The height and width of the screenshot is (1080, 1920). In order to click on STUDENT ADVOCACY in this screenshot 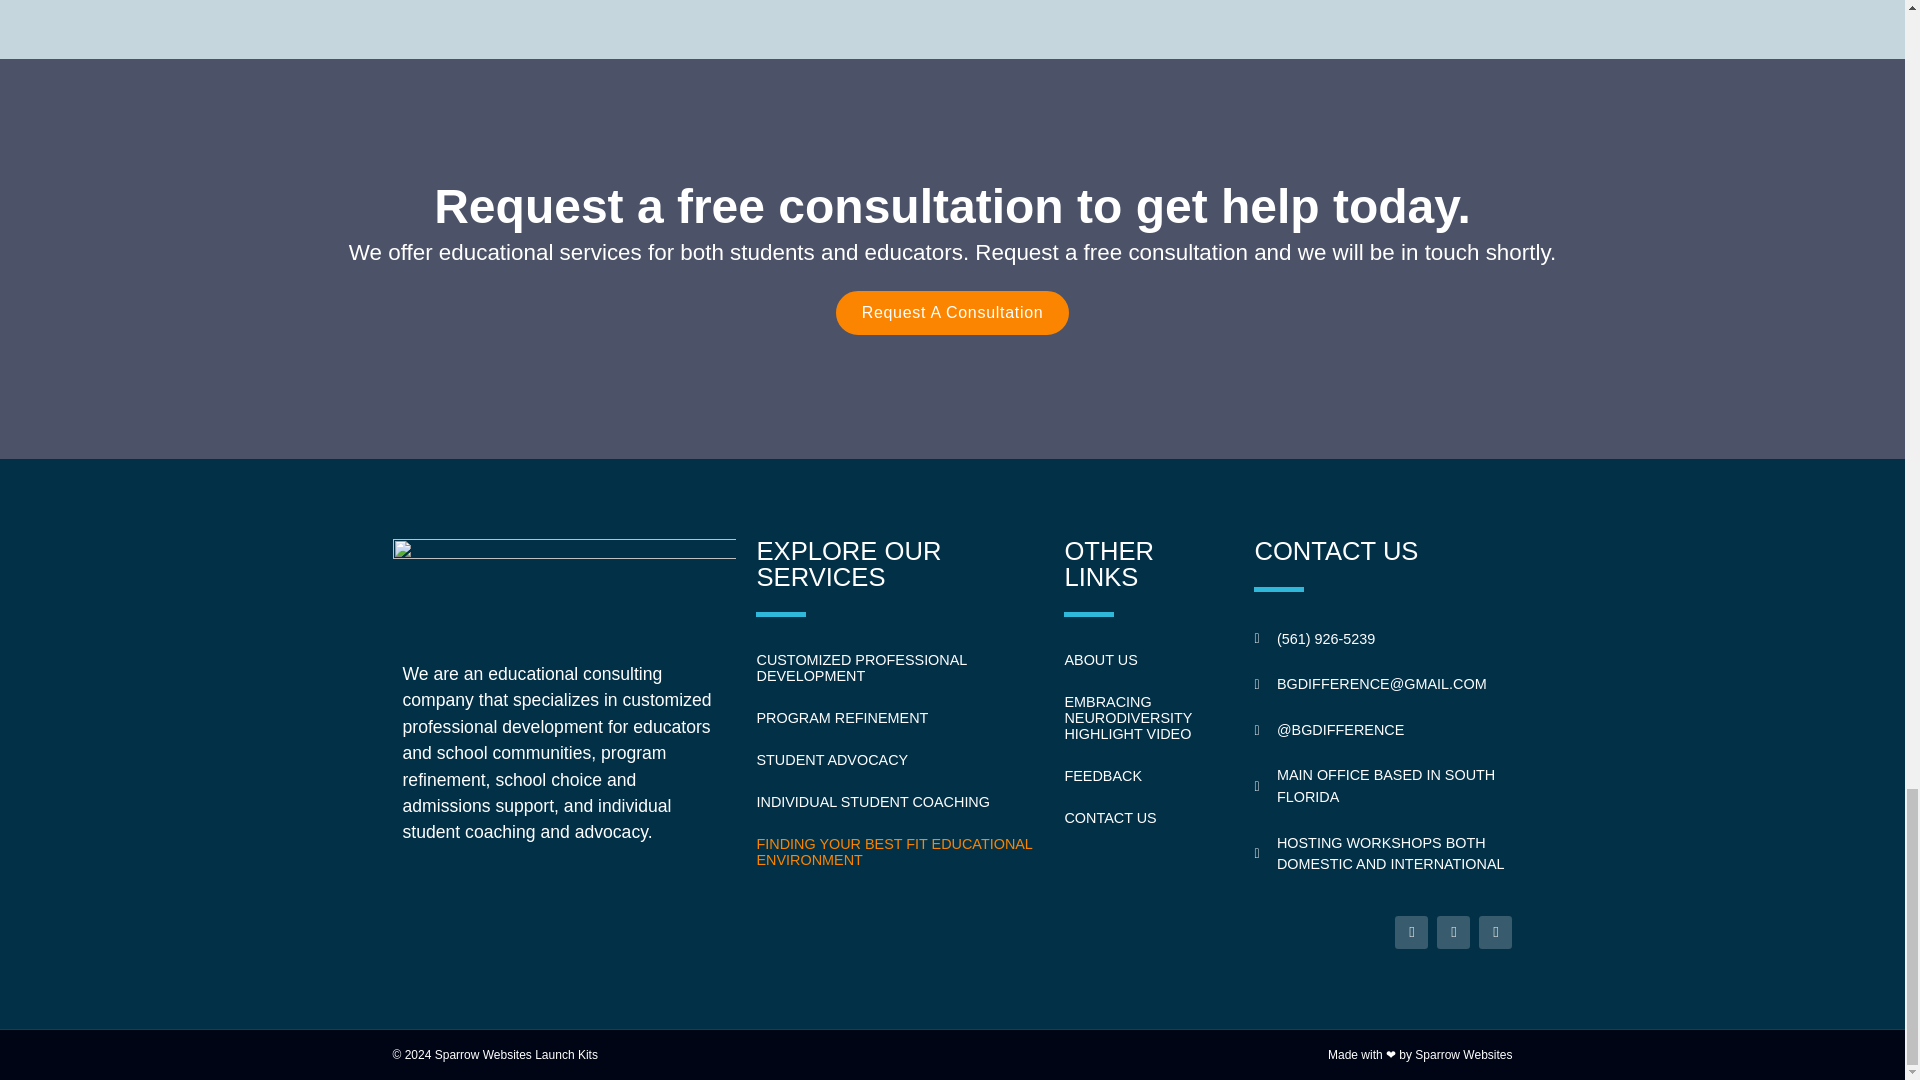, I will do `click(900, 759)`.